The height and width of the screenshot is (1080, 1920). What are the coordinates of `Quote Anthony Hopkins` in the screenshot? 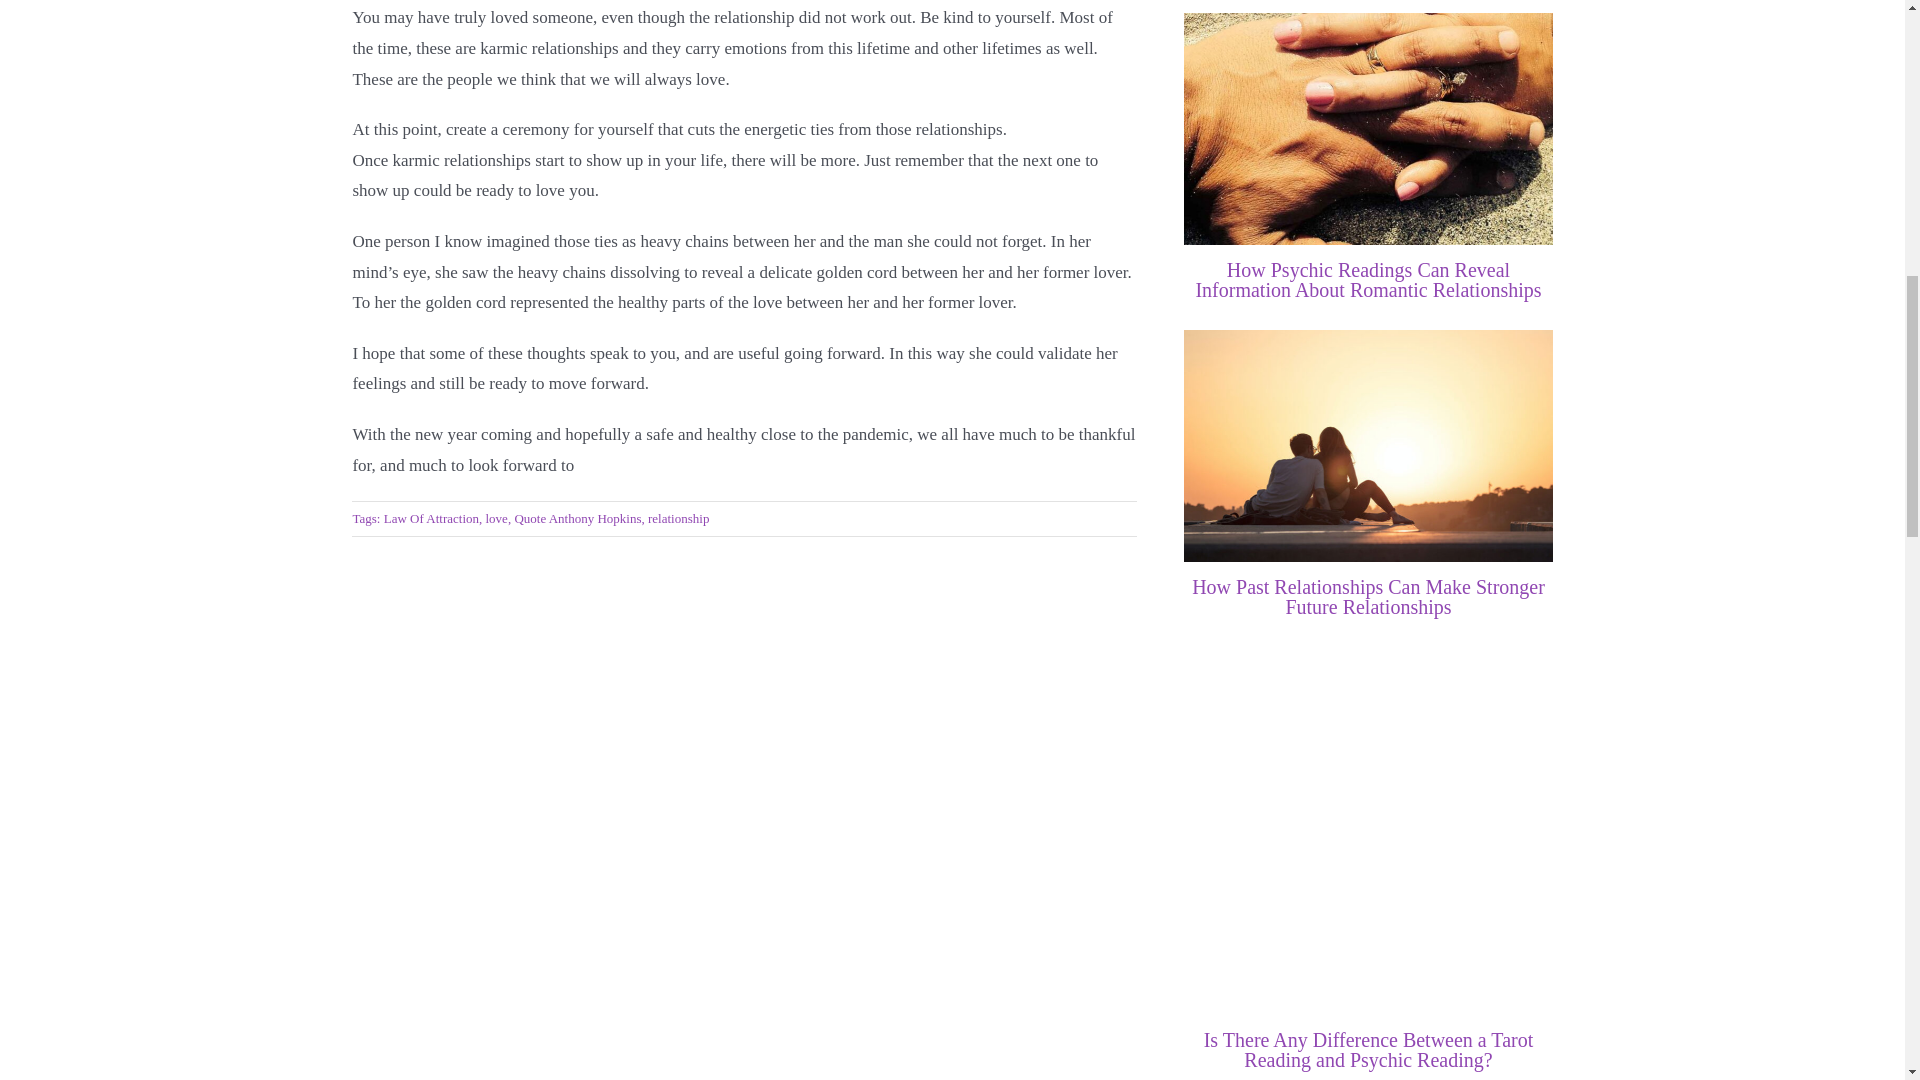 It's located at (578, 518).